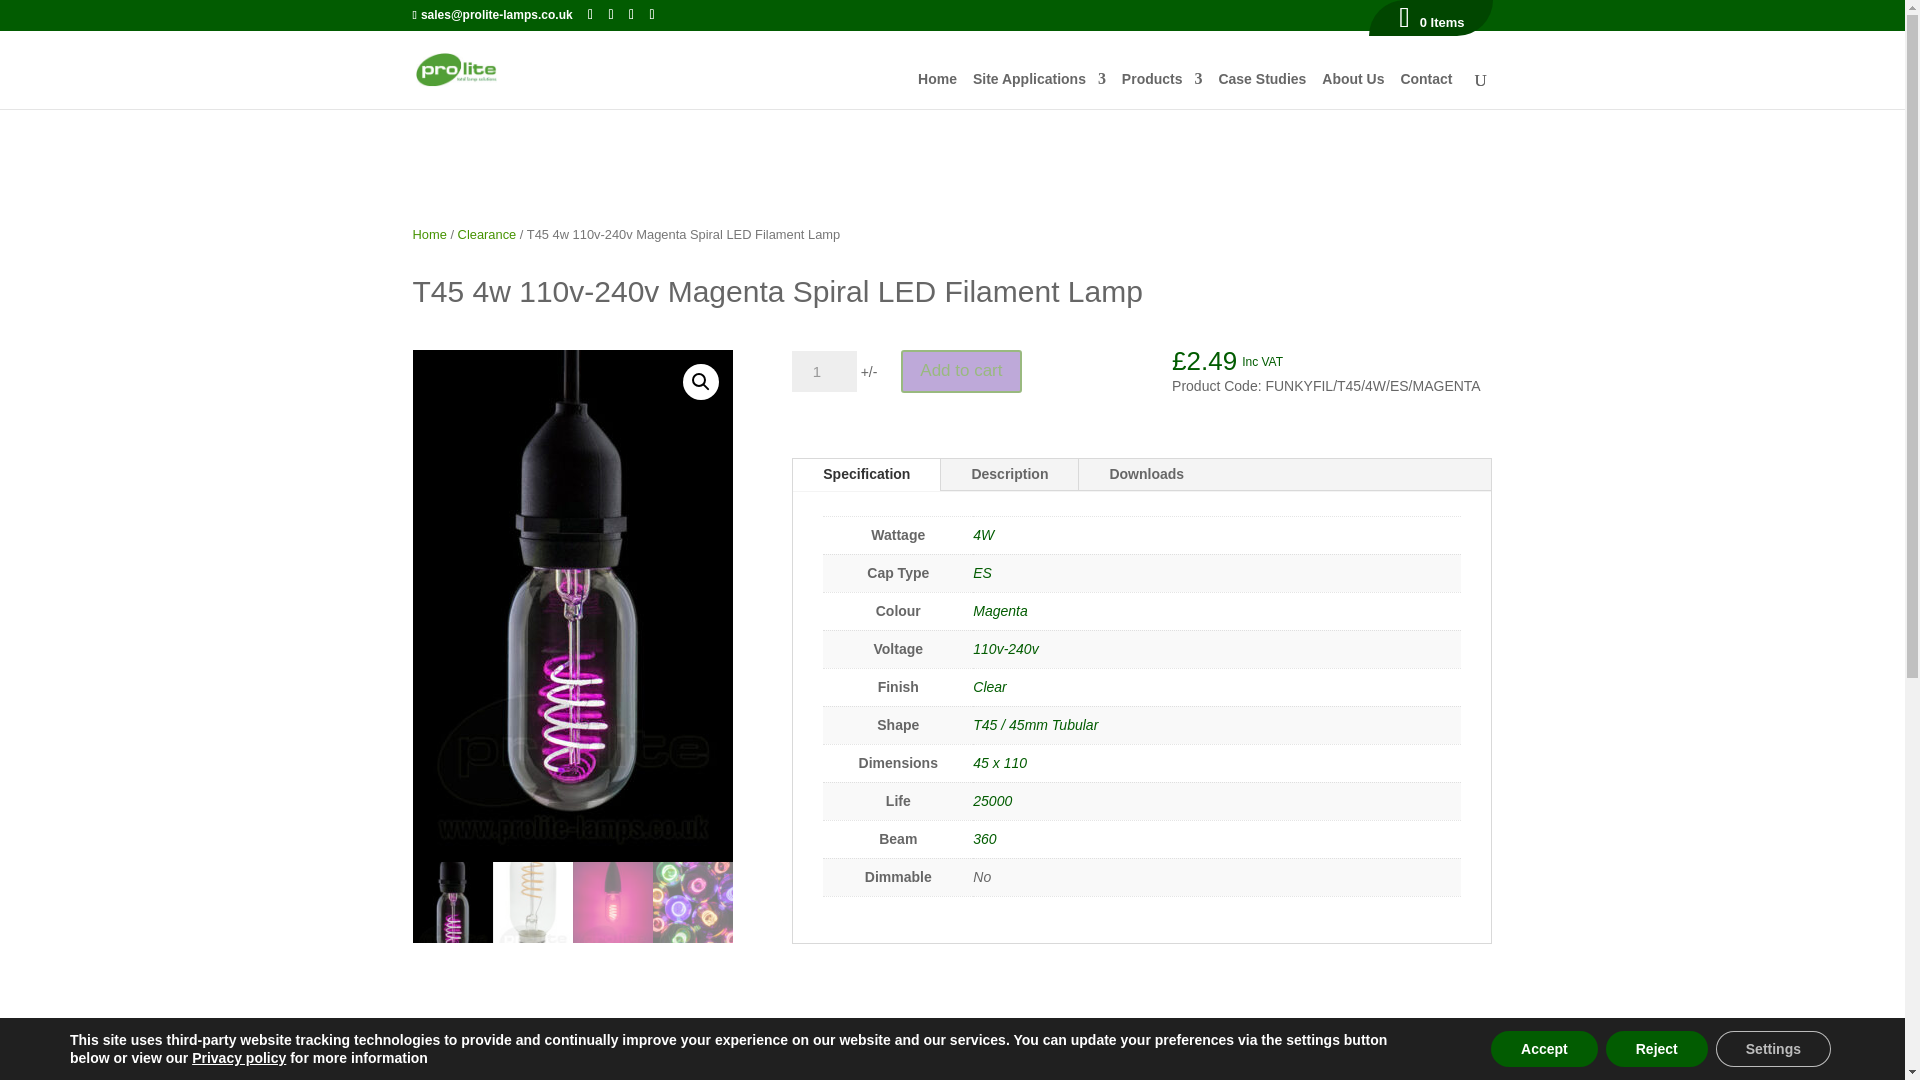 The width and height of the screenshot is (1920, 1080). I want to click on Prolite T45 Funky Filament Magenta Dark, so click(572, 606).